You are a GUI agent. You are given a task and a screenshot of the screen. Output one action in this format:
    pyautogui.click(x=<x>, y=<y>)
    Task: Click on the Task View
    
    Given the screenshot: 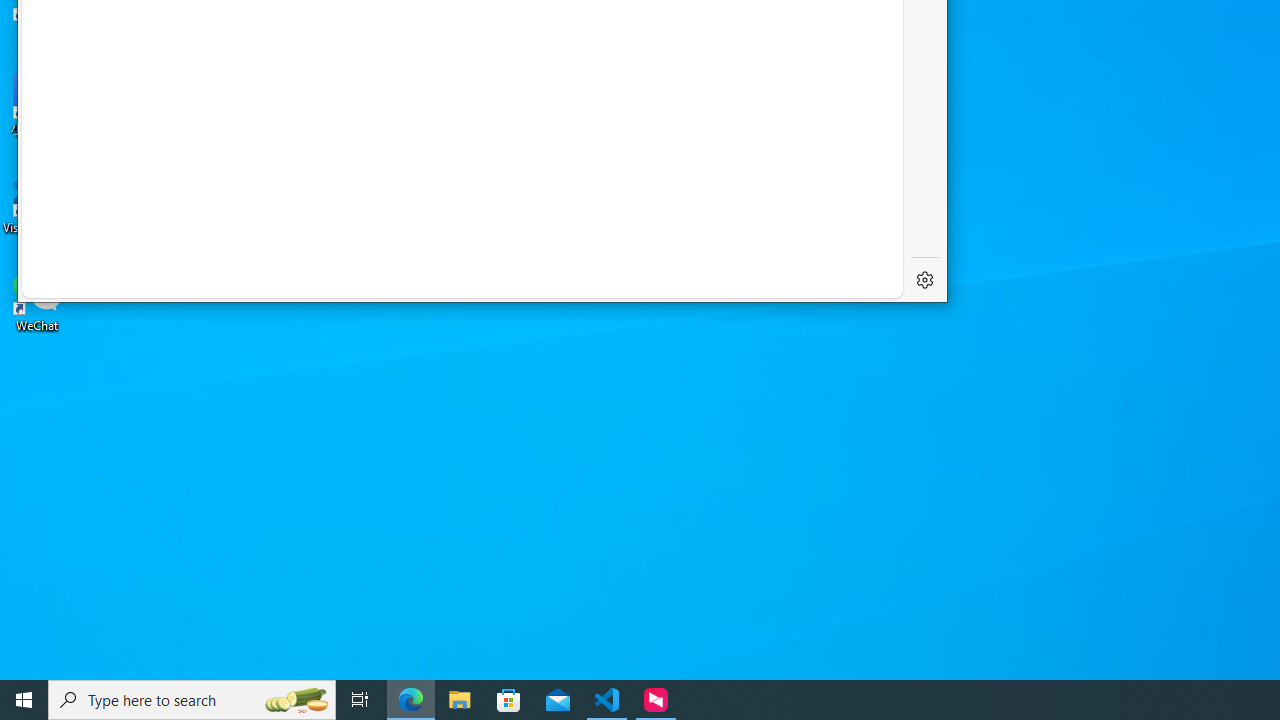 What is the action you would take?
    pyautogui.click(x=360, y=700)
    